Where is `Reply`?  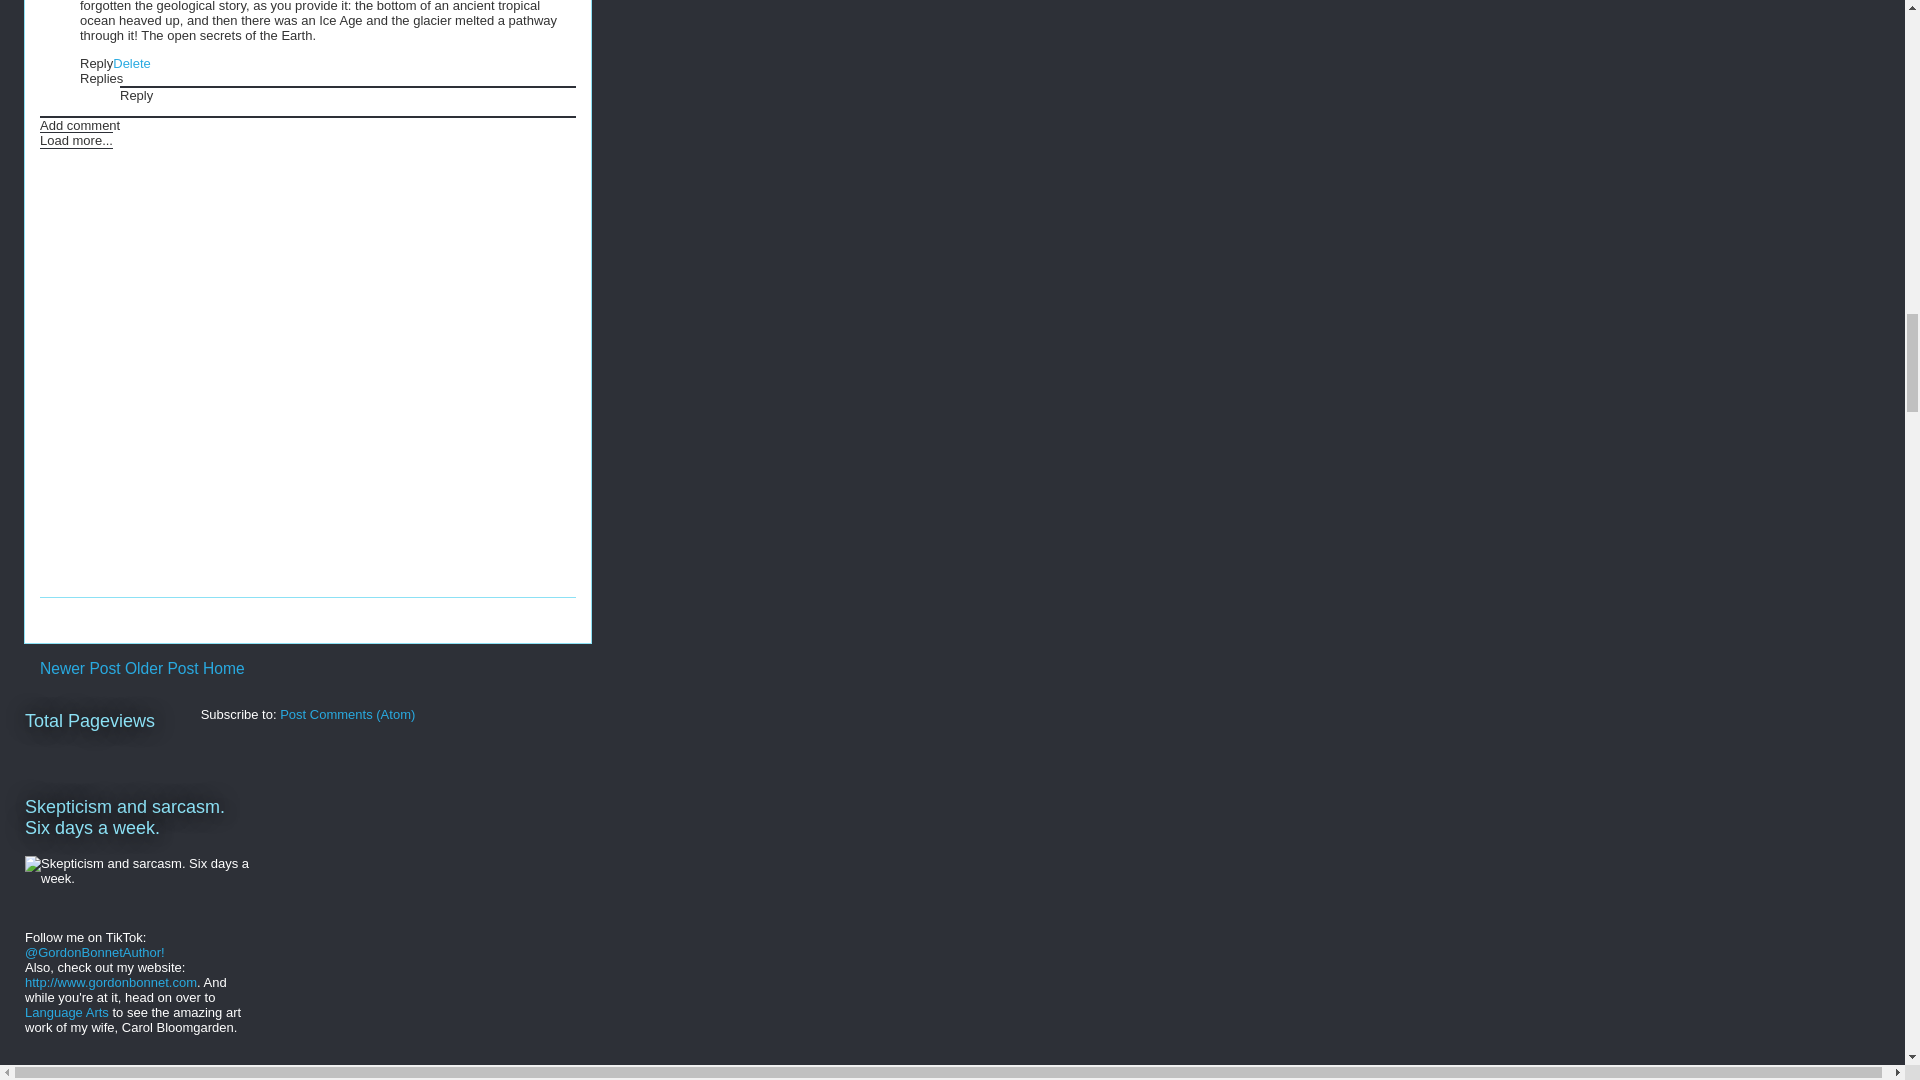 Reply is located at coordinates (96, 64).